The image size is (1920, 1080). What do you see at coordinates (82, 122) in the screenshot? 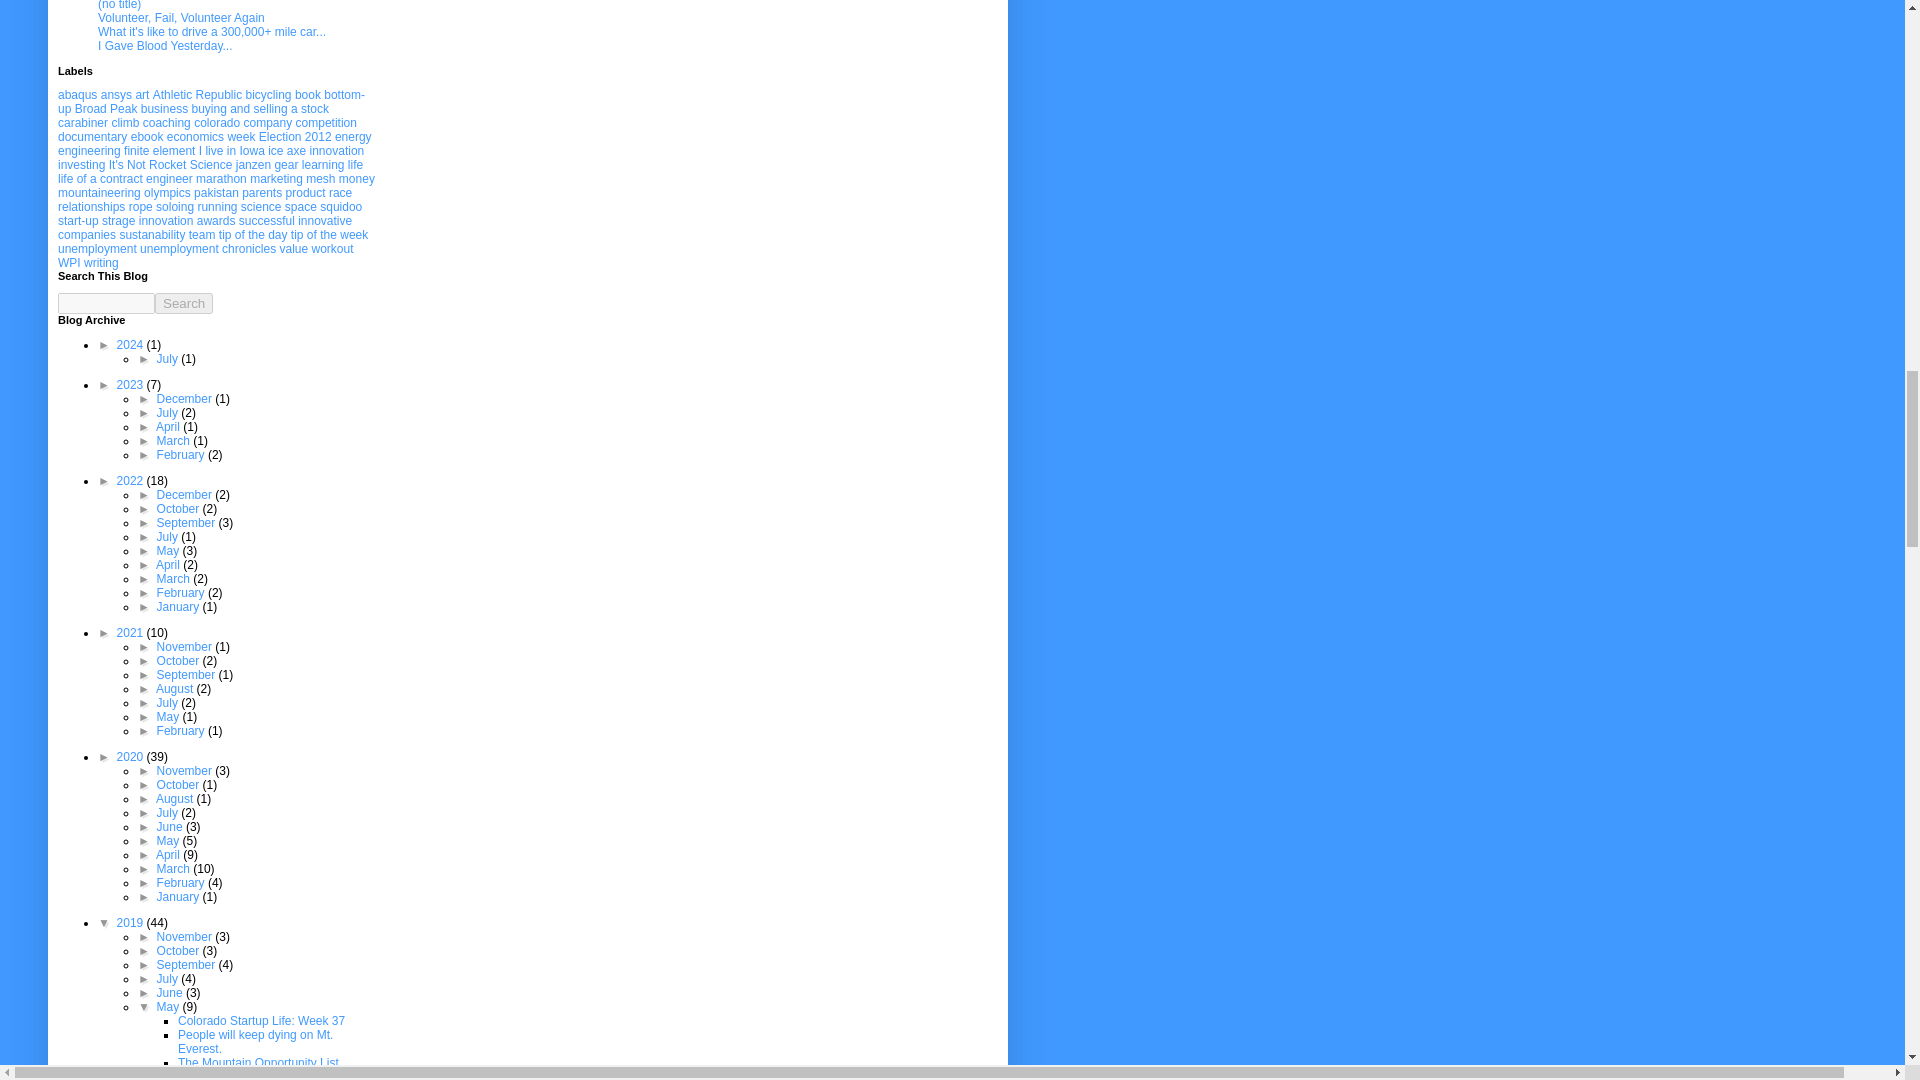
I see `carabiner` at bounding box center [82, 122].